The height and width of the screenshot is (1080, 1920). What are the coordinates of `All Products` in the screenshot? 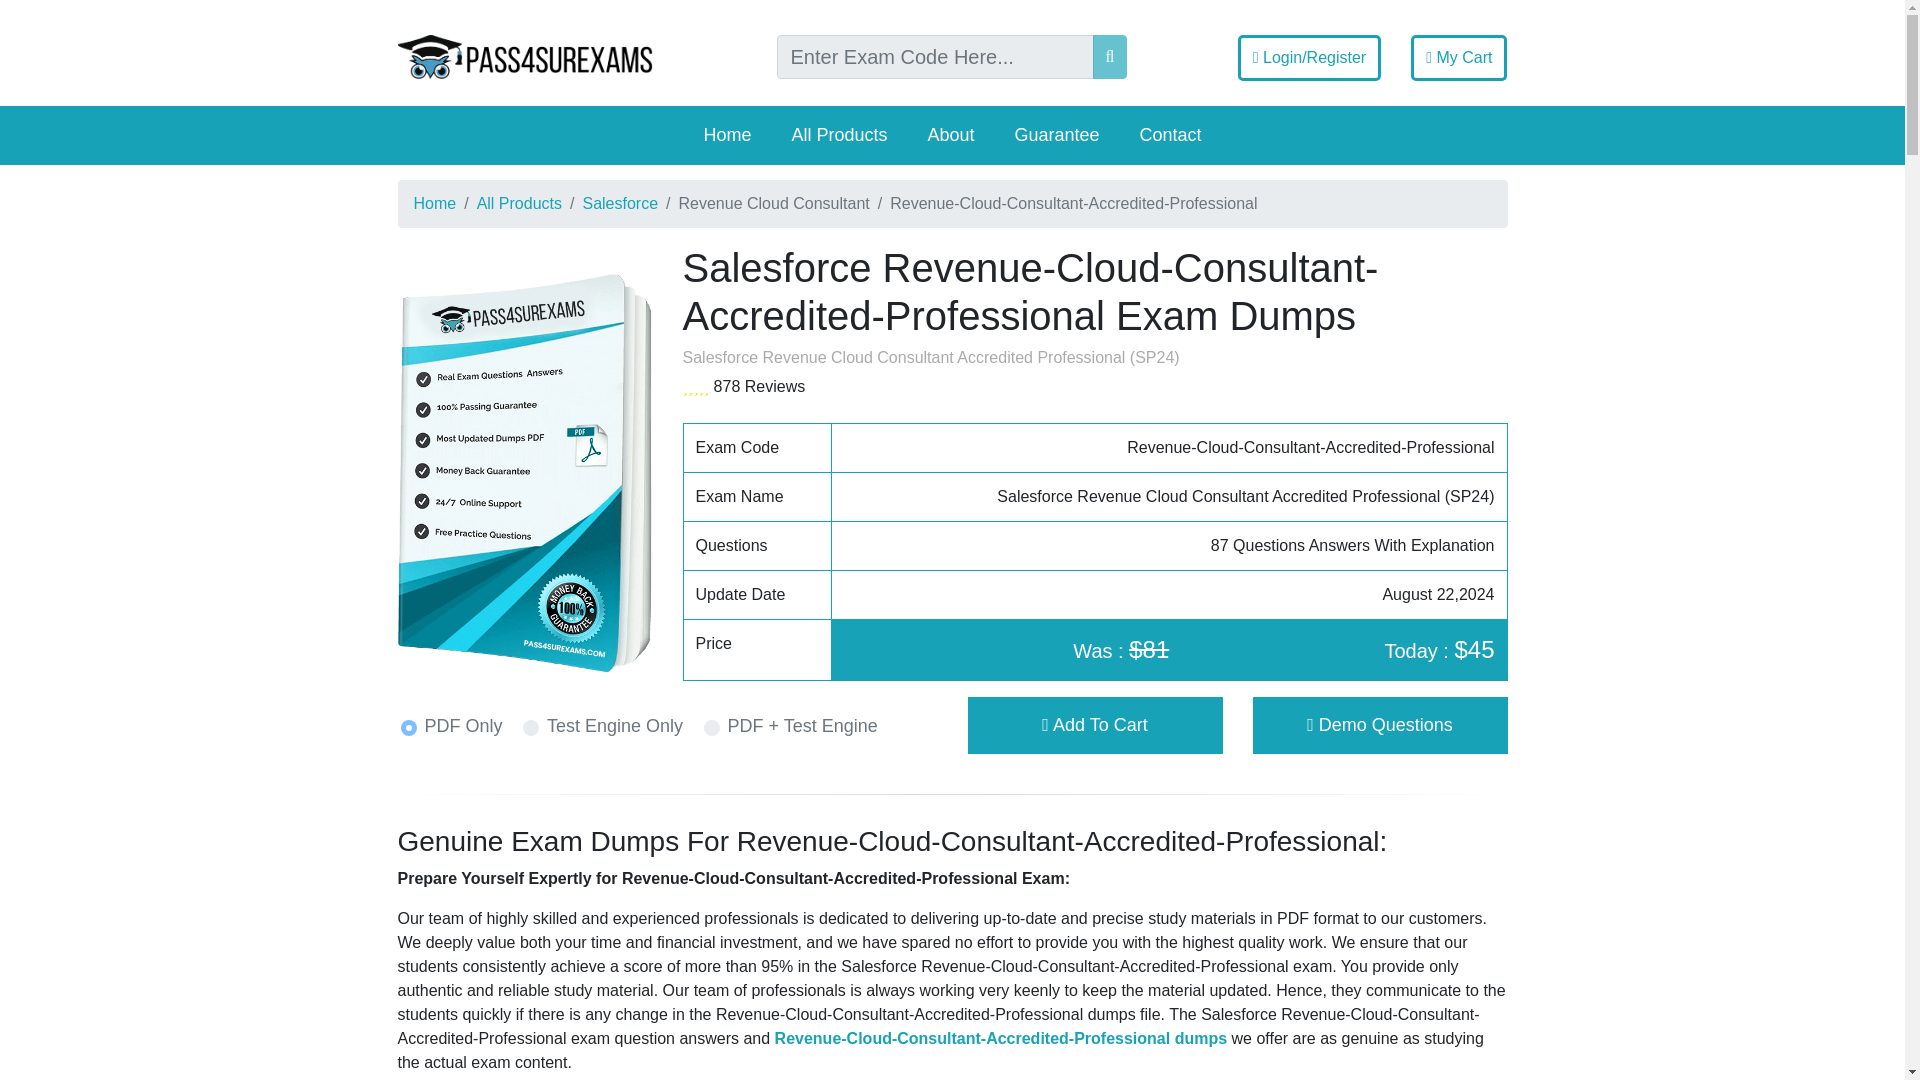 It's located at (838, 135).